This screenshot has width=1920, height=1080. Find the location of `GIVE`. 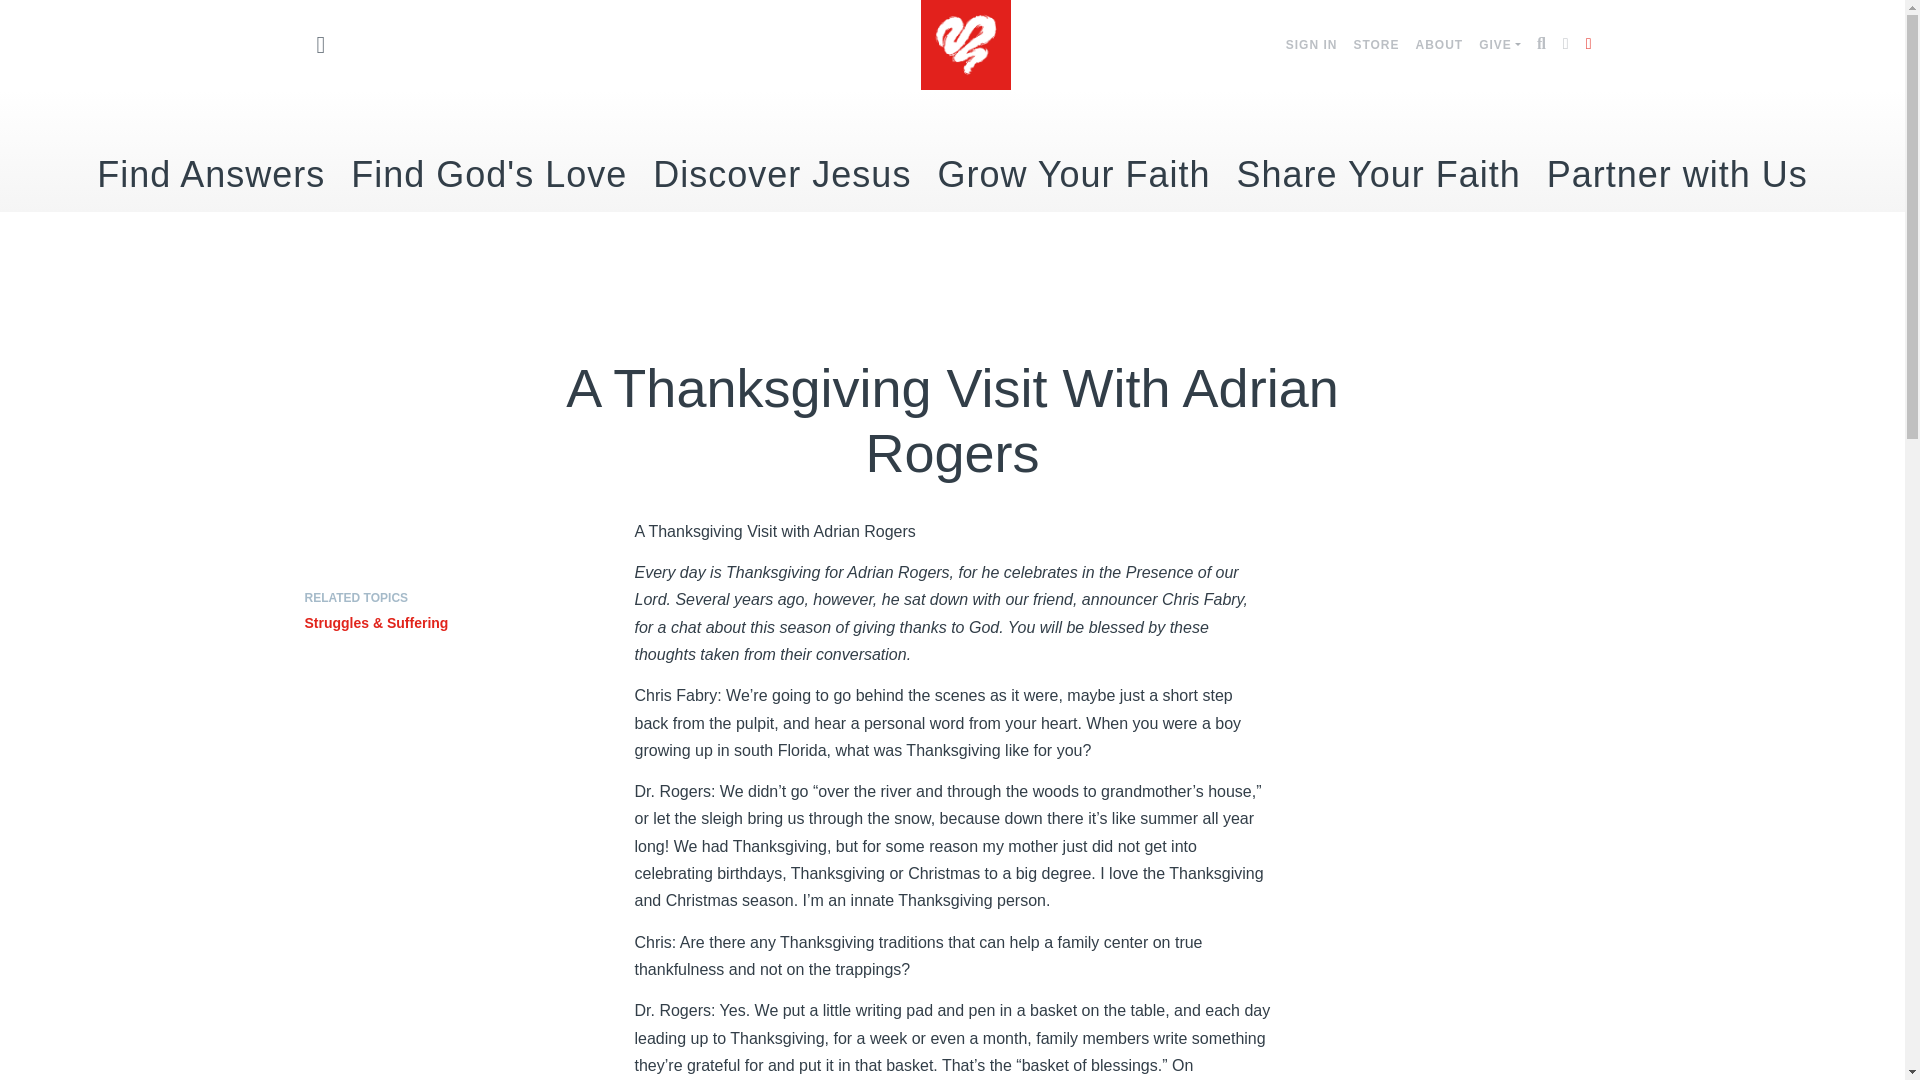

GIVE is located at coordinates (1499, 44).